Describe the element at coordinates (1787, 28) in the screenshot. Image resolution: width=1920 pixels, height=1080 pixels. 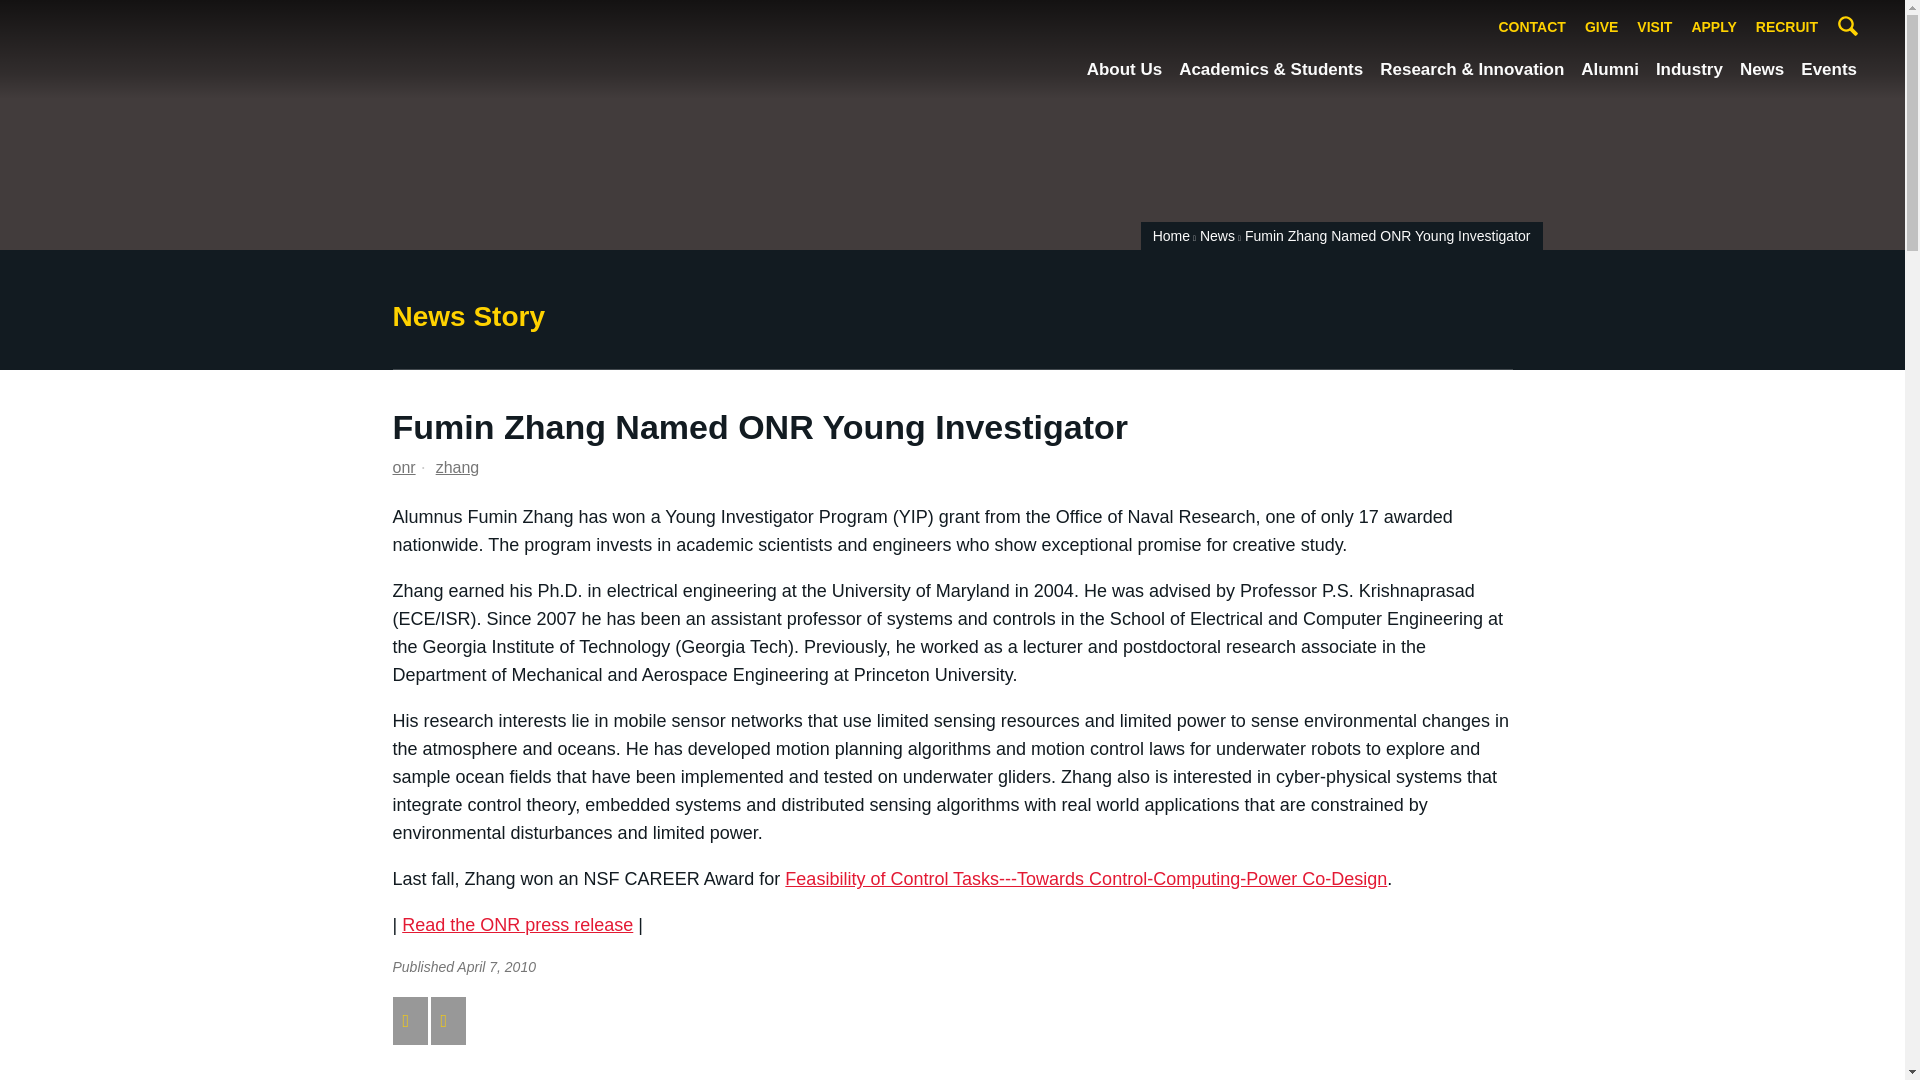
I see `RECRUIT` at that location.